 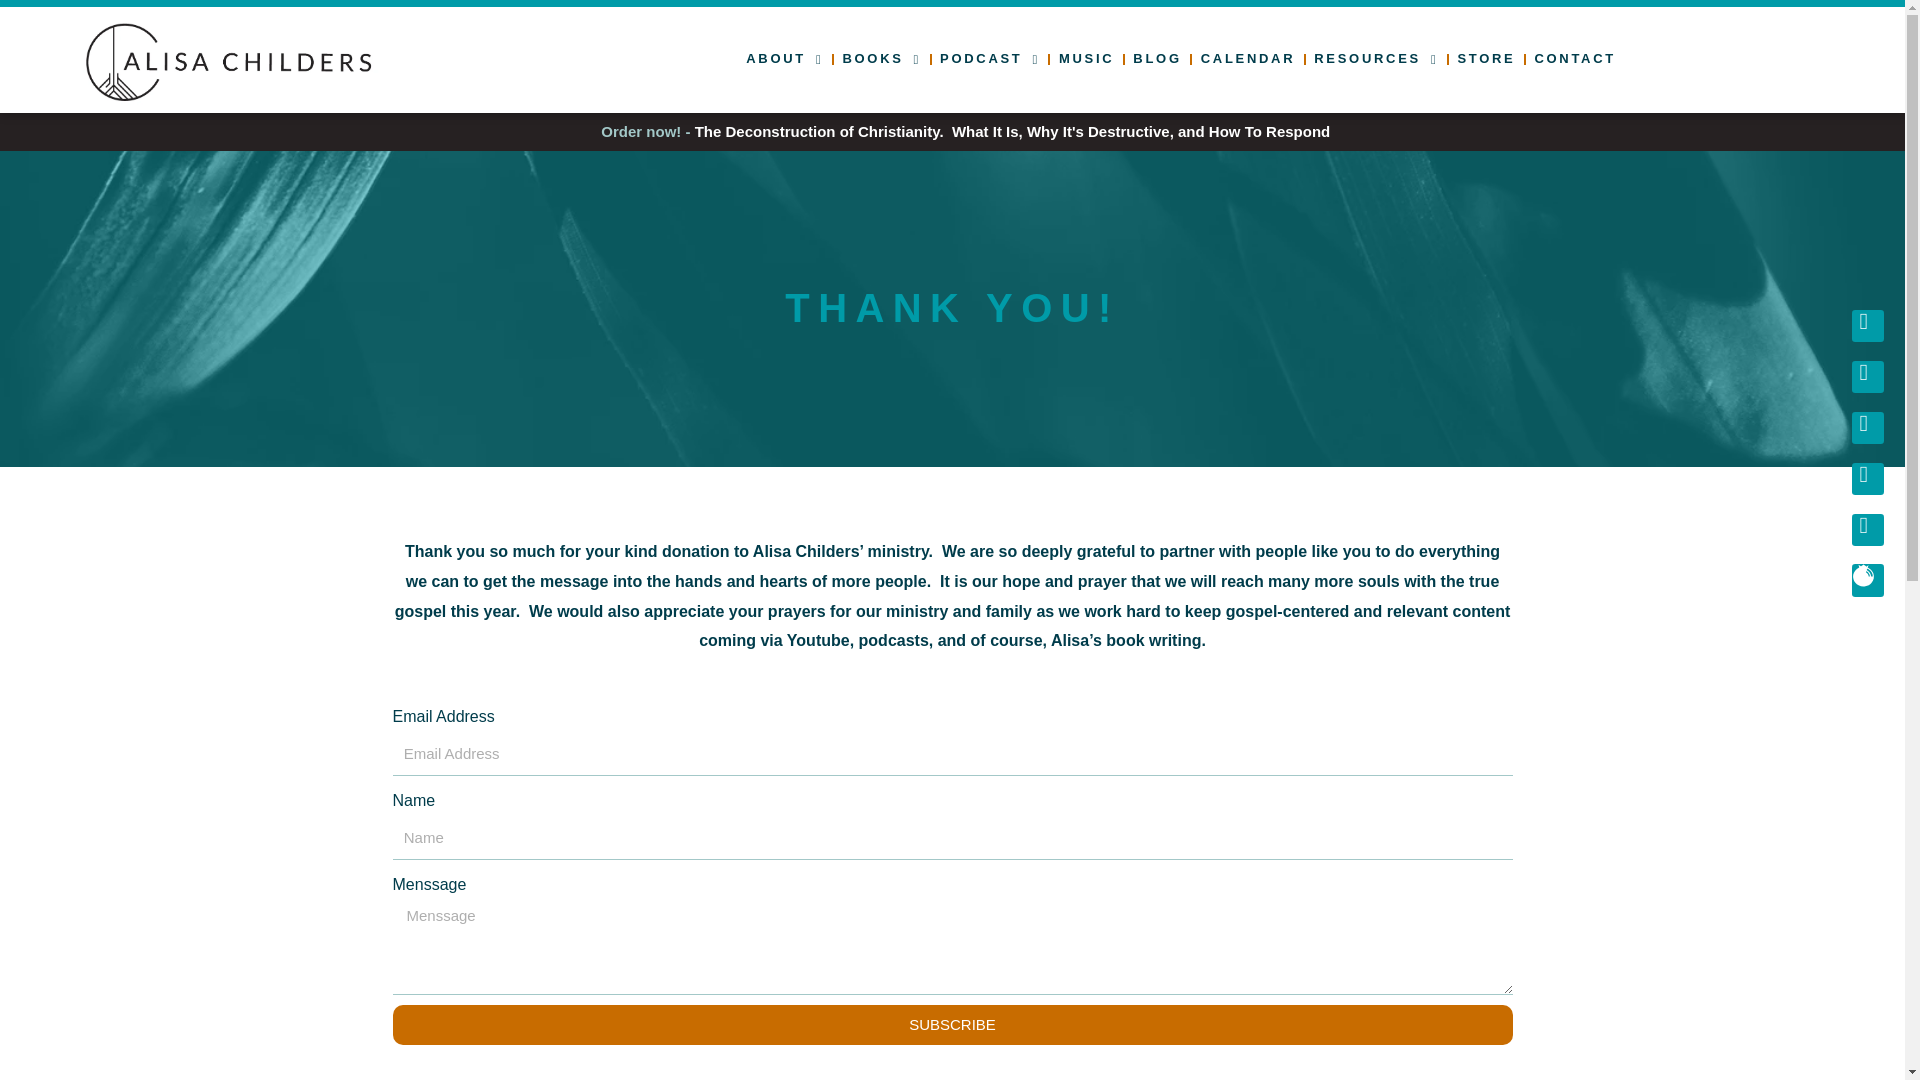 What do you see at coordinates (1376, 58) in the screenshot?
I see `RESOURCES` at bounding box center [1376, 58].